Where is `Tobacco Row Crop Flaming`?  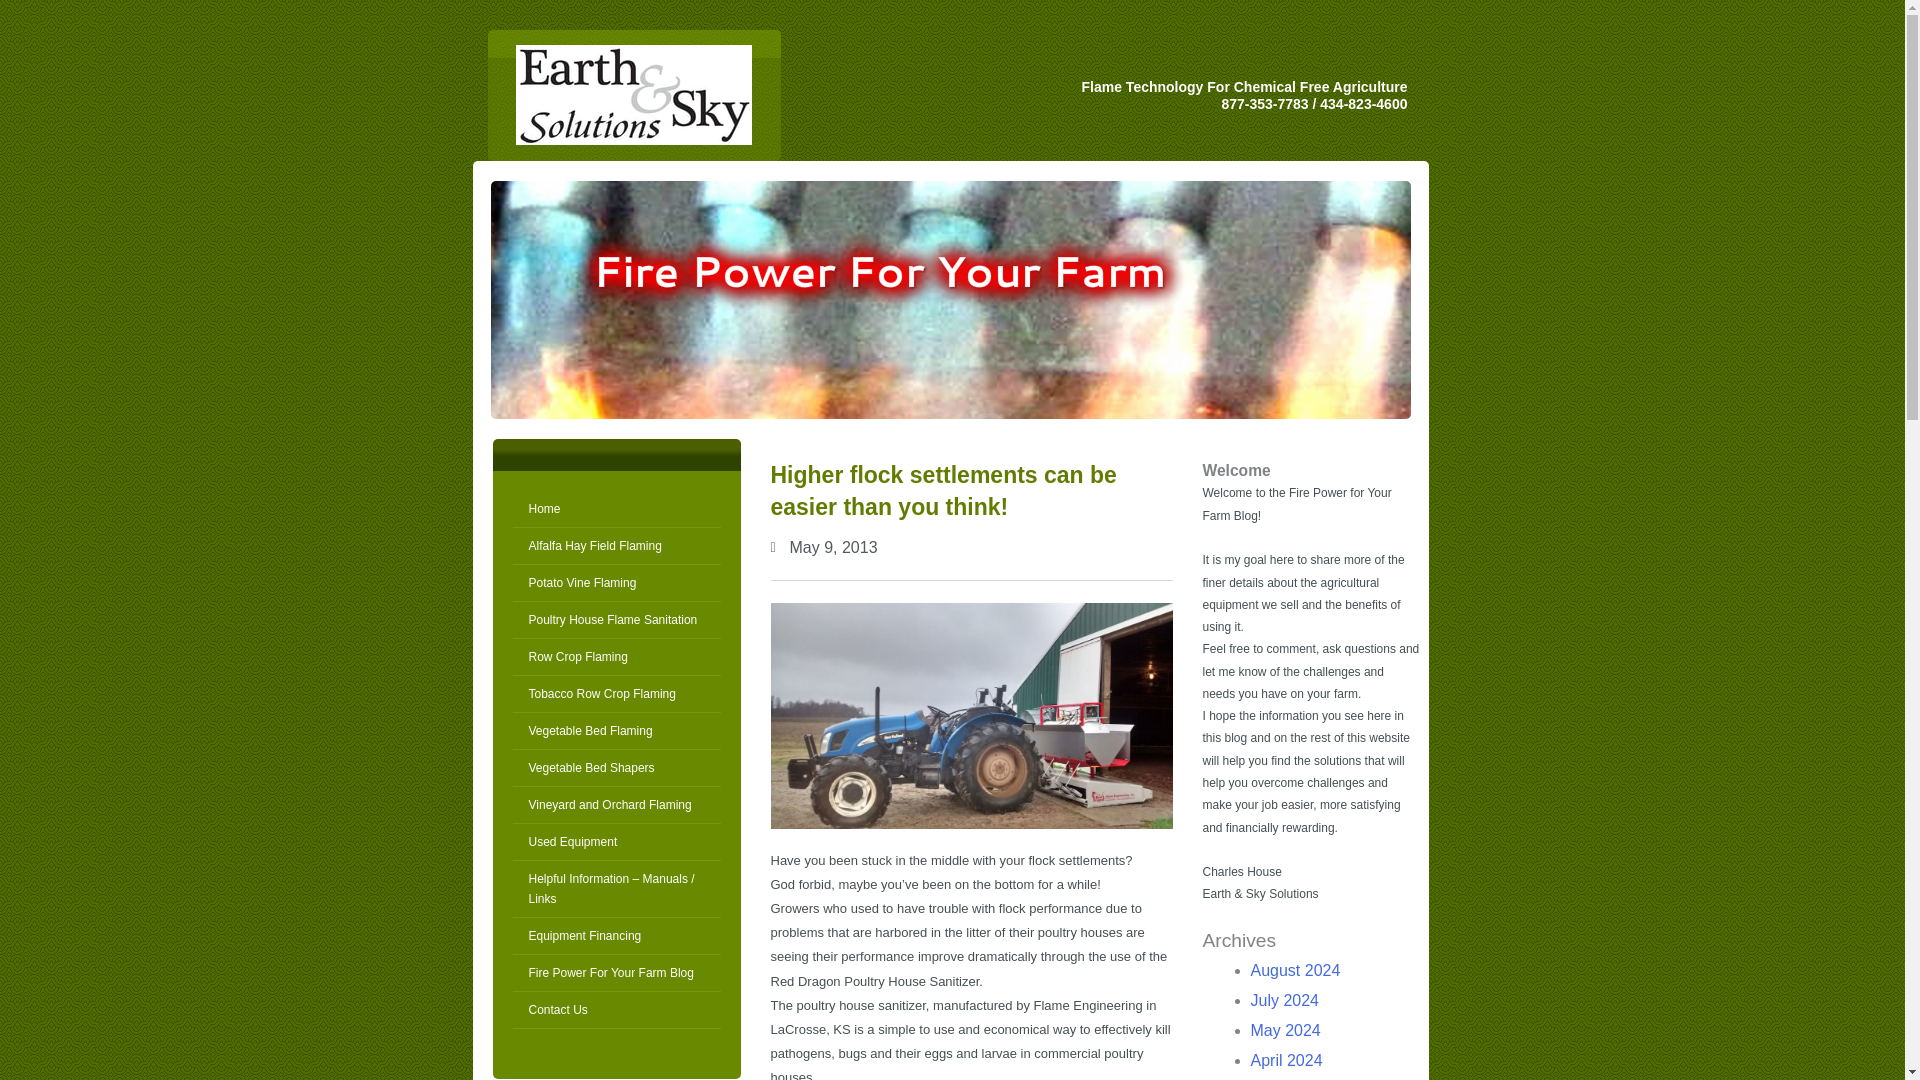
Tobacco Row Crop Flaming is located at coordinates (616, 694).